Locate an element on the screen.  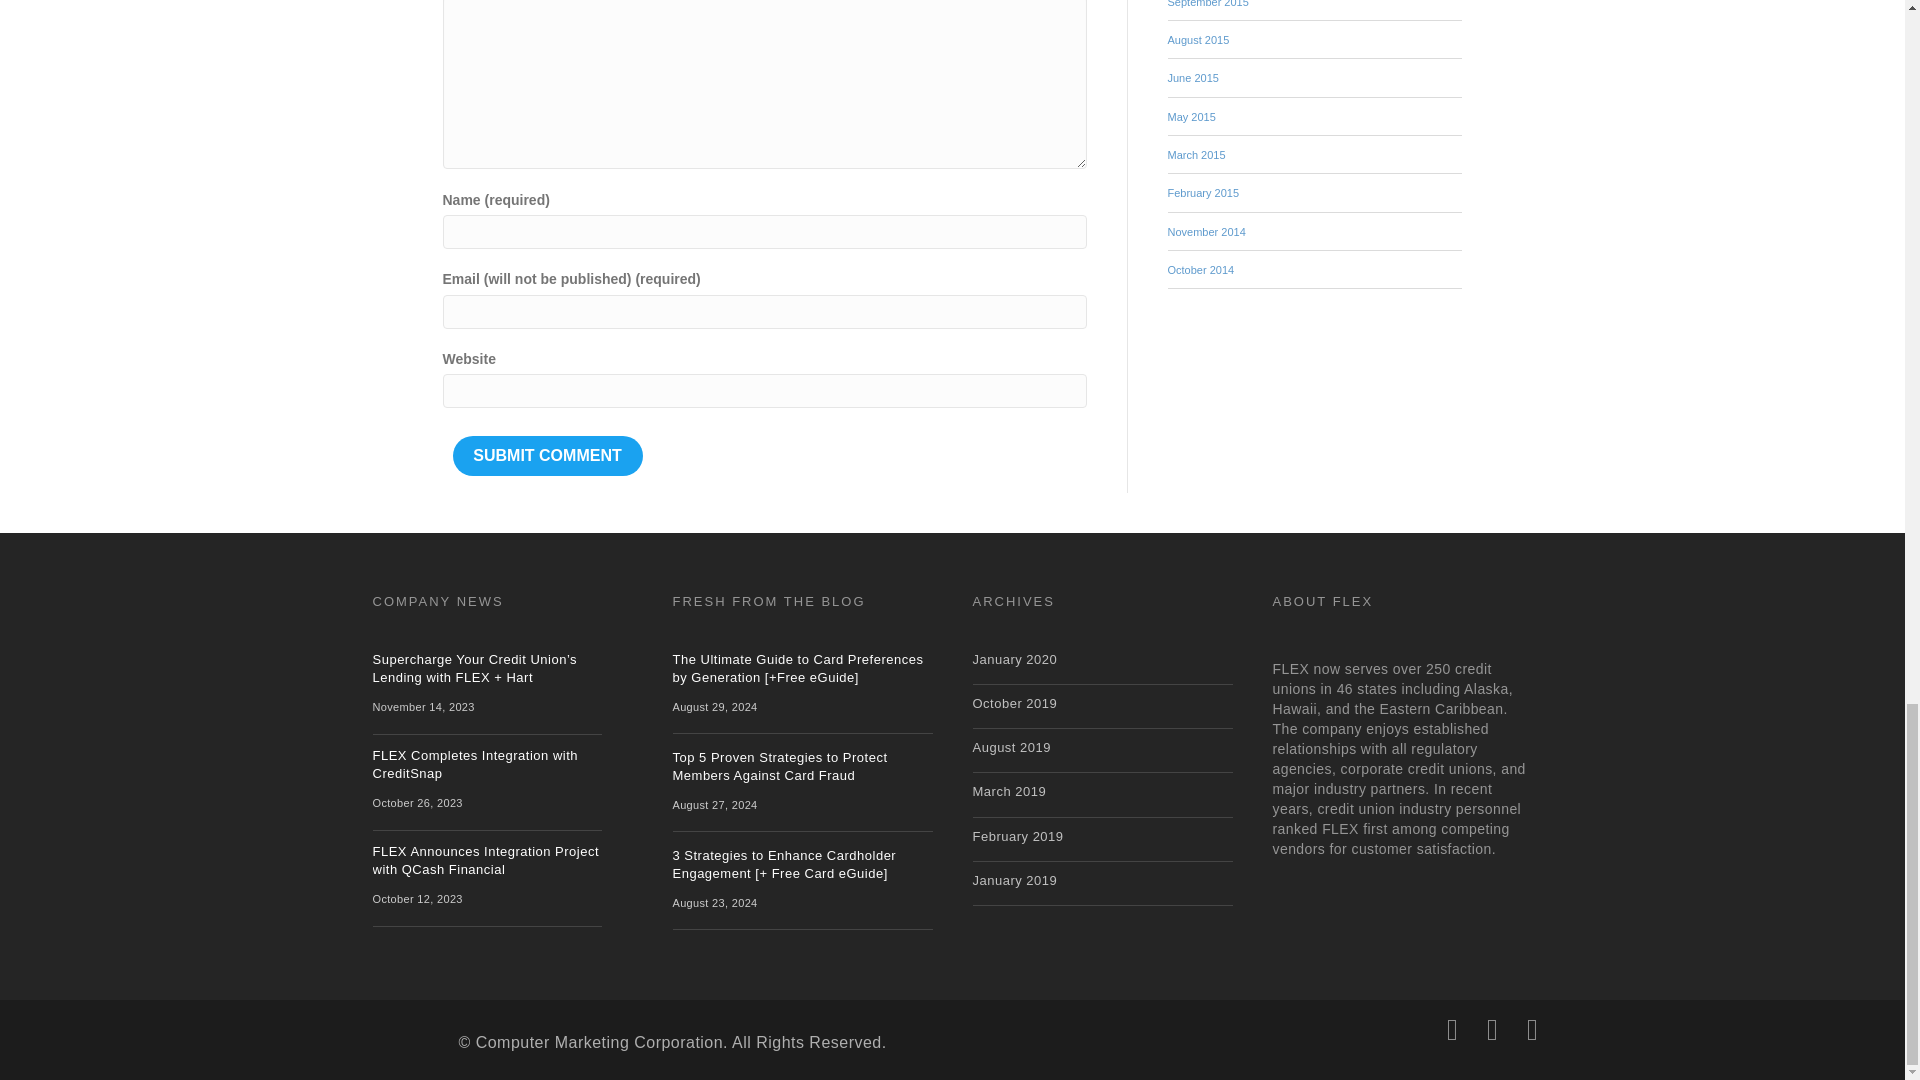
January 2019 is located at coordinates (1014, 880).